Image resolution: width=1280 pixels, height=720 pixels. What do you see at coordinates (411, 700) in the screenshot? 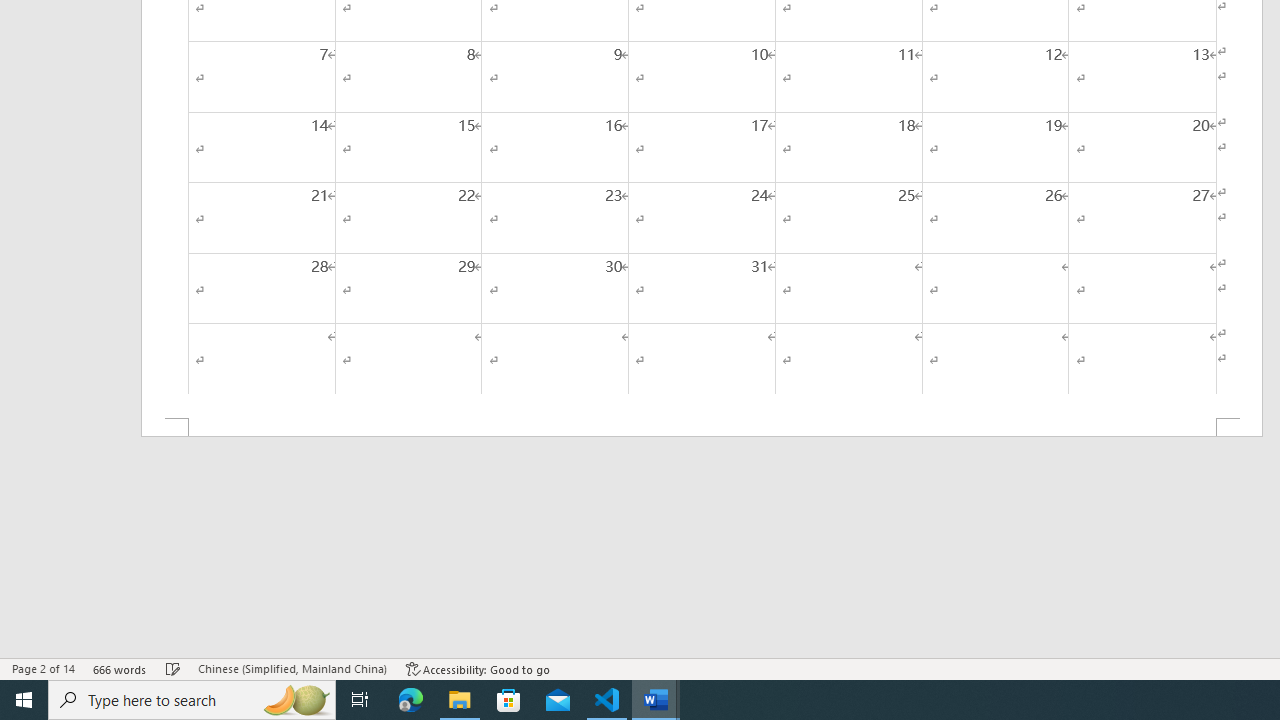
I see `Microsoft Edge` at bounding box center [411, 700].